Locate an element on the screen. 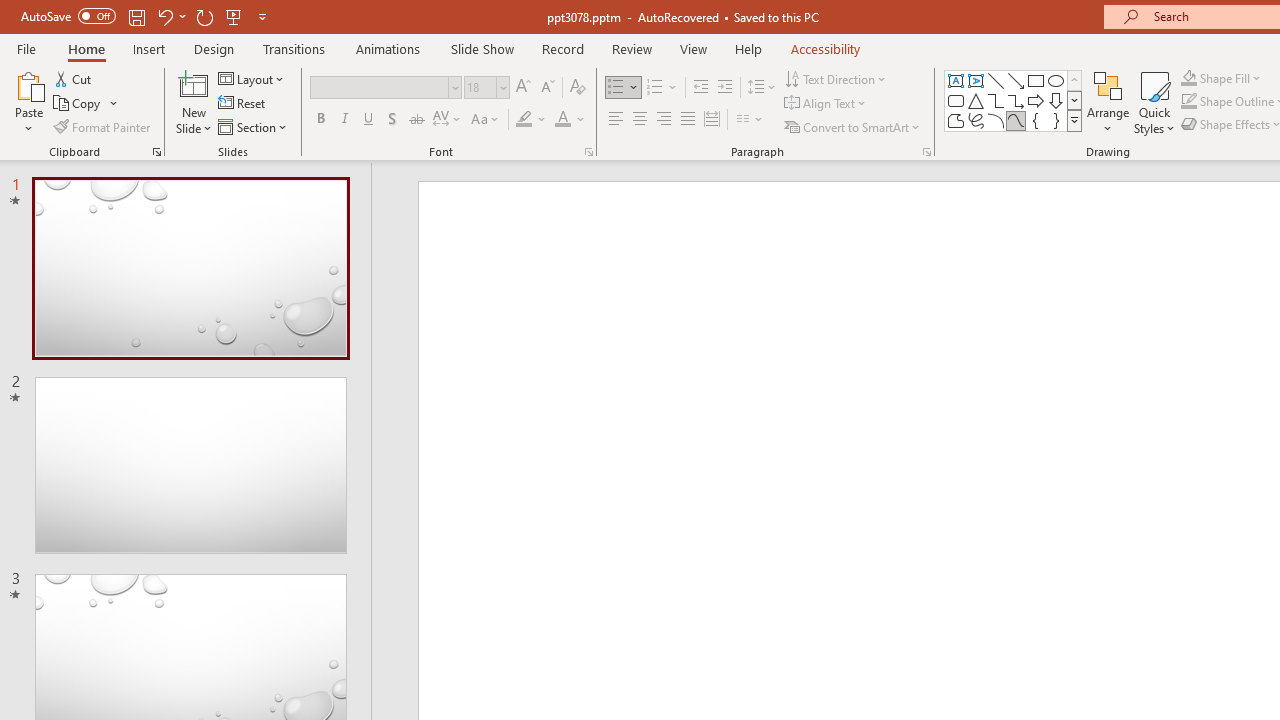 This screenshot has height=720, width=1280. Oval is located at coordinates (1056, 80).